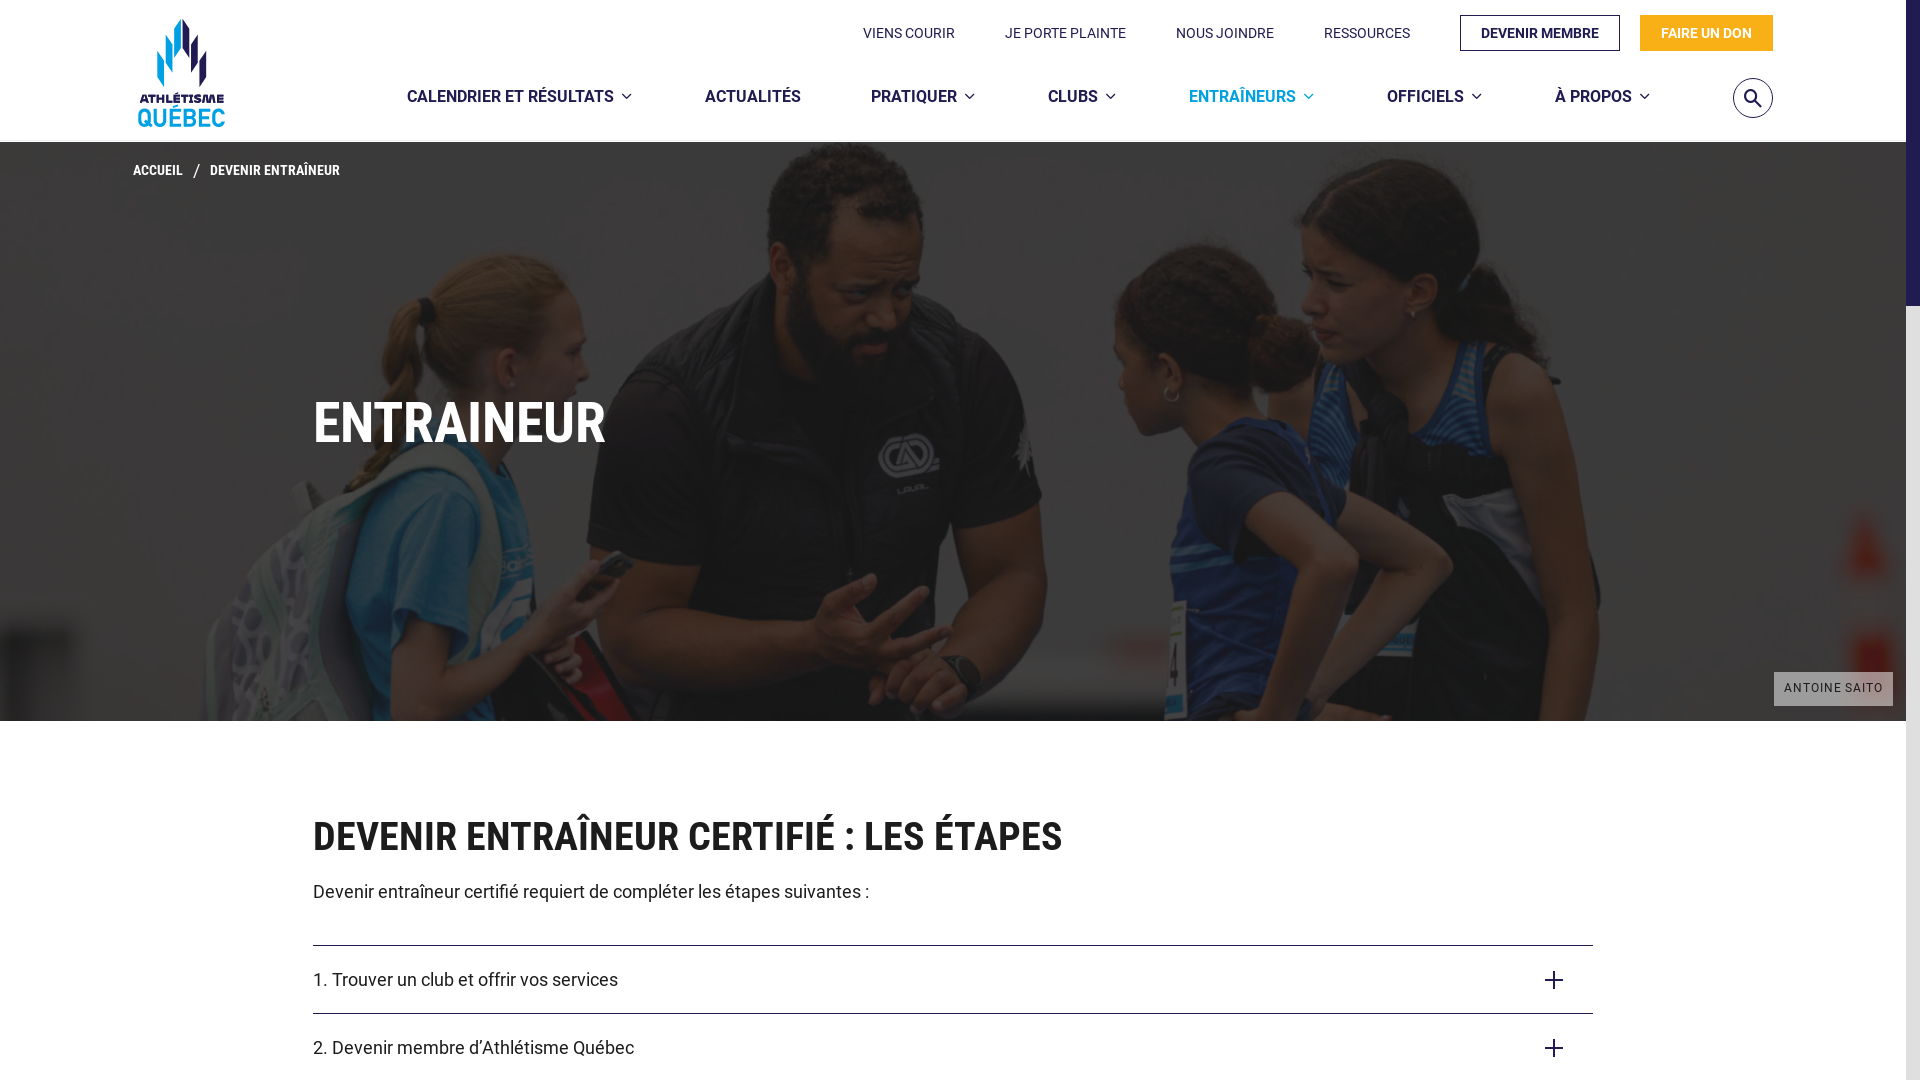  What do you see at coordinates (1706, 33) in the screenshot?
I see `FAIRE UN DON` at bounding box center [1706, 33].